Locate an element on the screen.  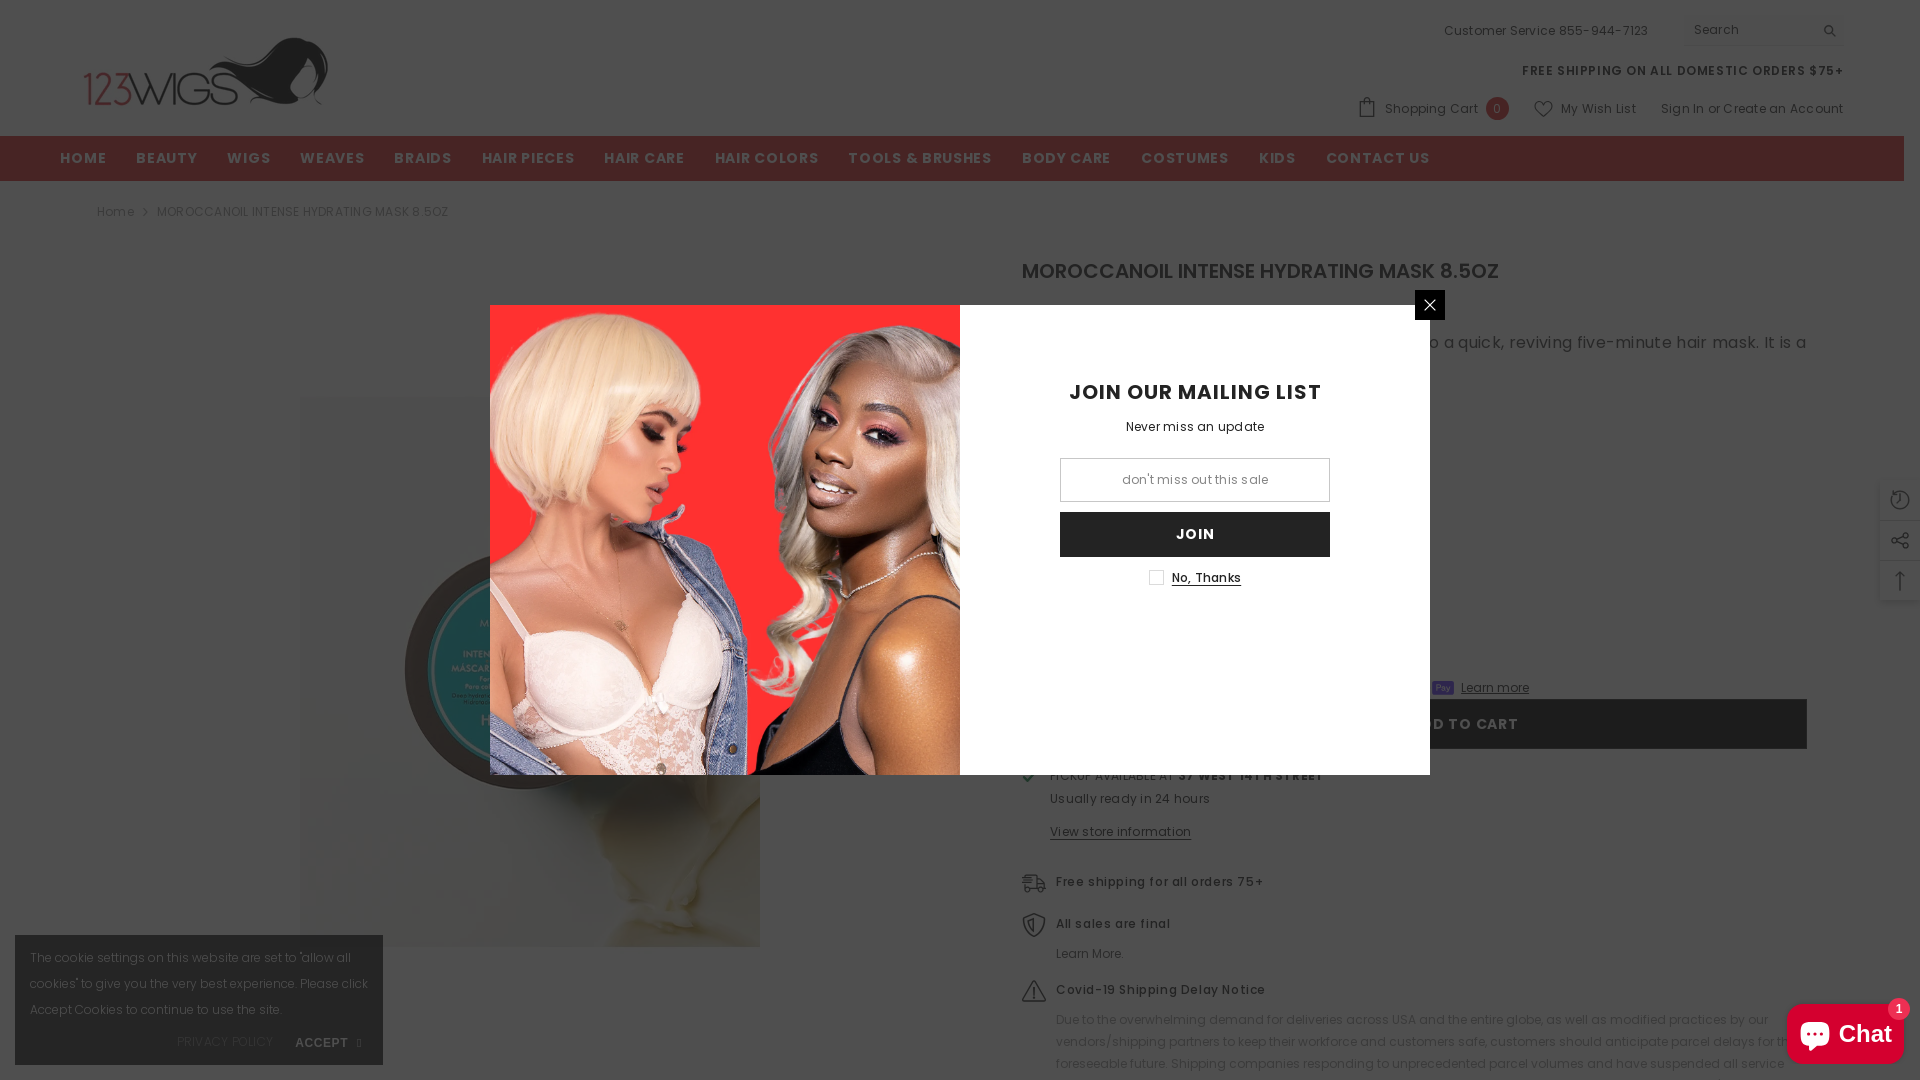
TOOLS & BRUSHES is located at coordinates (920, 164).